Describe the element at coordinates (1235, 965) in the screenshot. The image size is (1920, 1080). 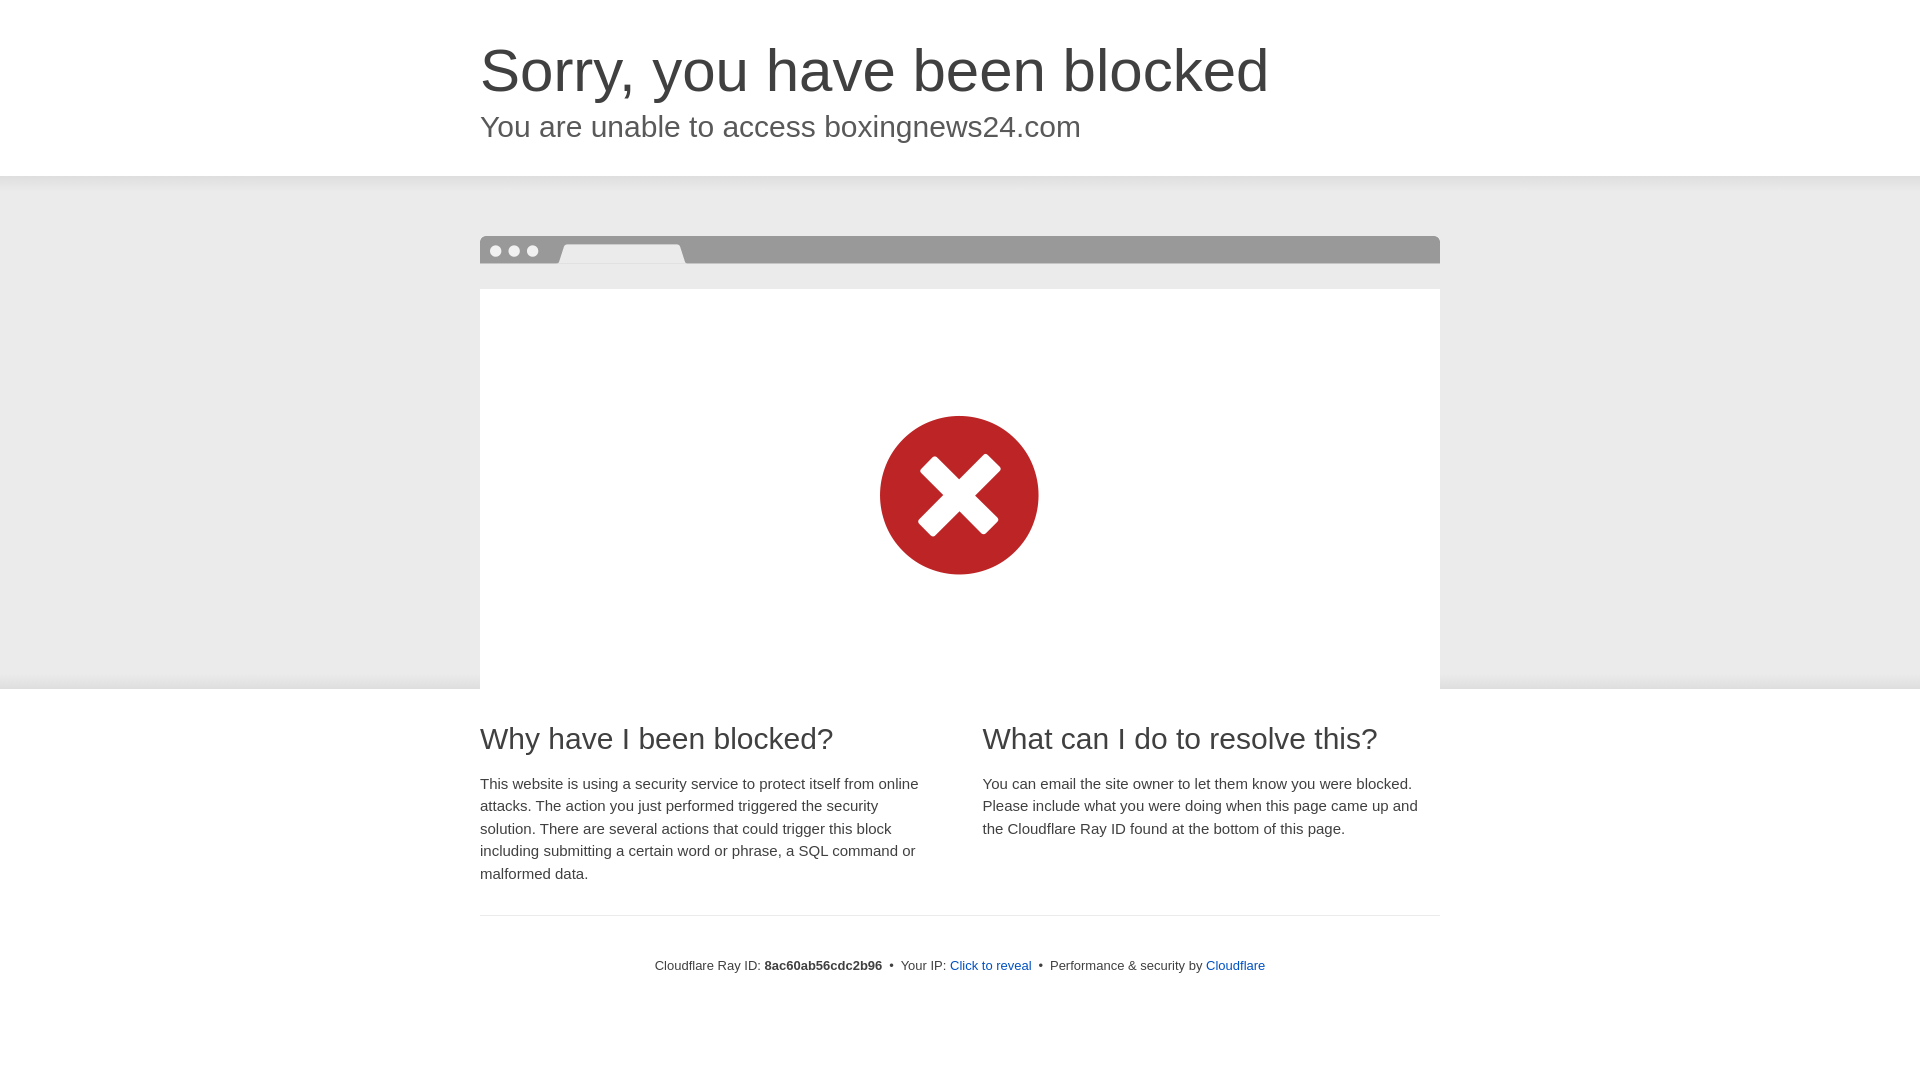
I see `Cloudflare` at that location.